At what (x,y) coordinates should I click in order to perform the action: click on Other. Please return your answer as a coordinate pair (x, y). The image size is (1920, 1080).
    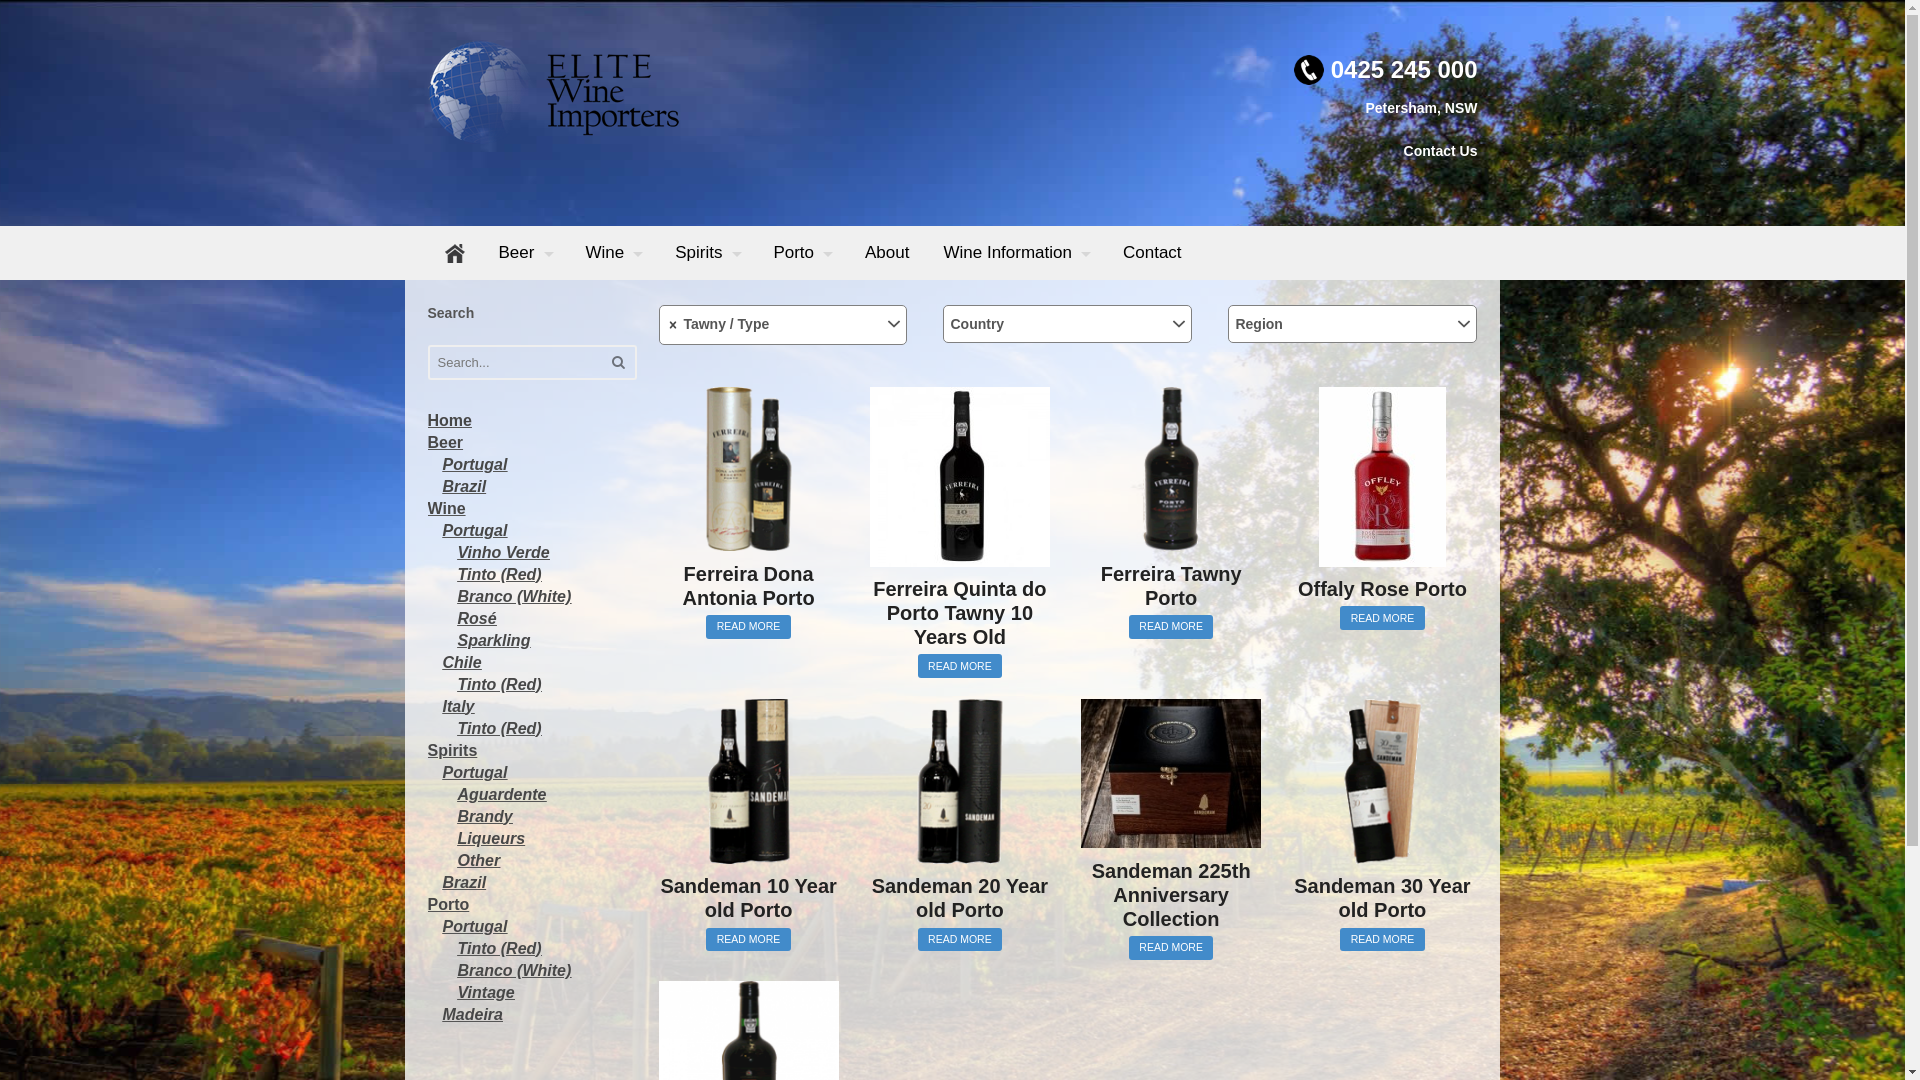
    Looking at the image, I should click on (480, 860).